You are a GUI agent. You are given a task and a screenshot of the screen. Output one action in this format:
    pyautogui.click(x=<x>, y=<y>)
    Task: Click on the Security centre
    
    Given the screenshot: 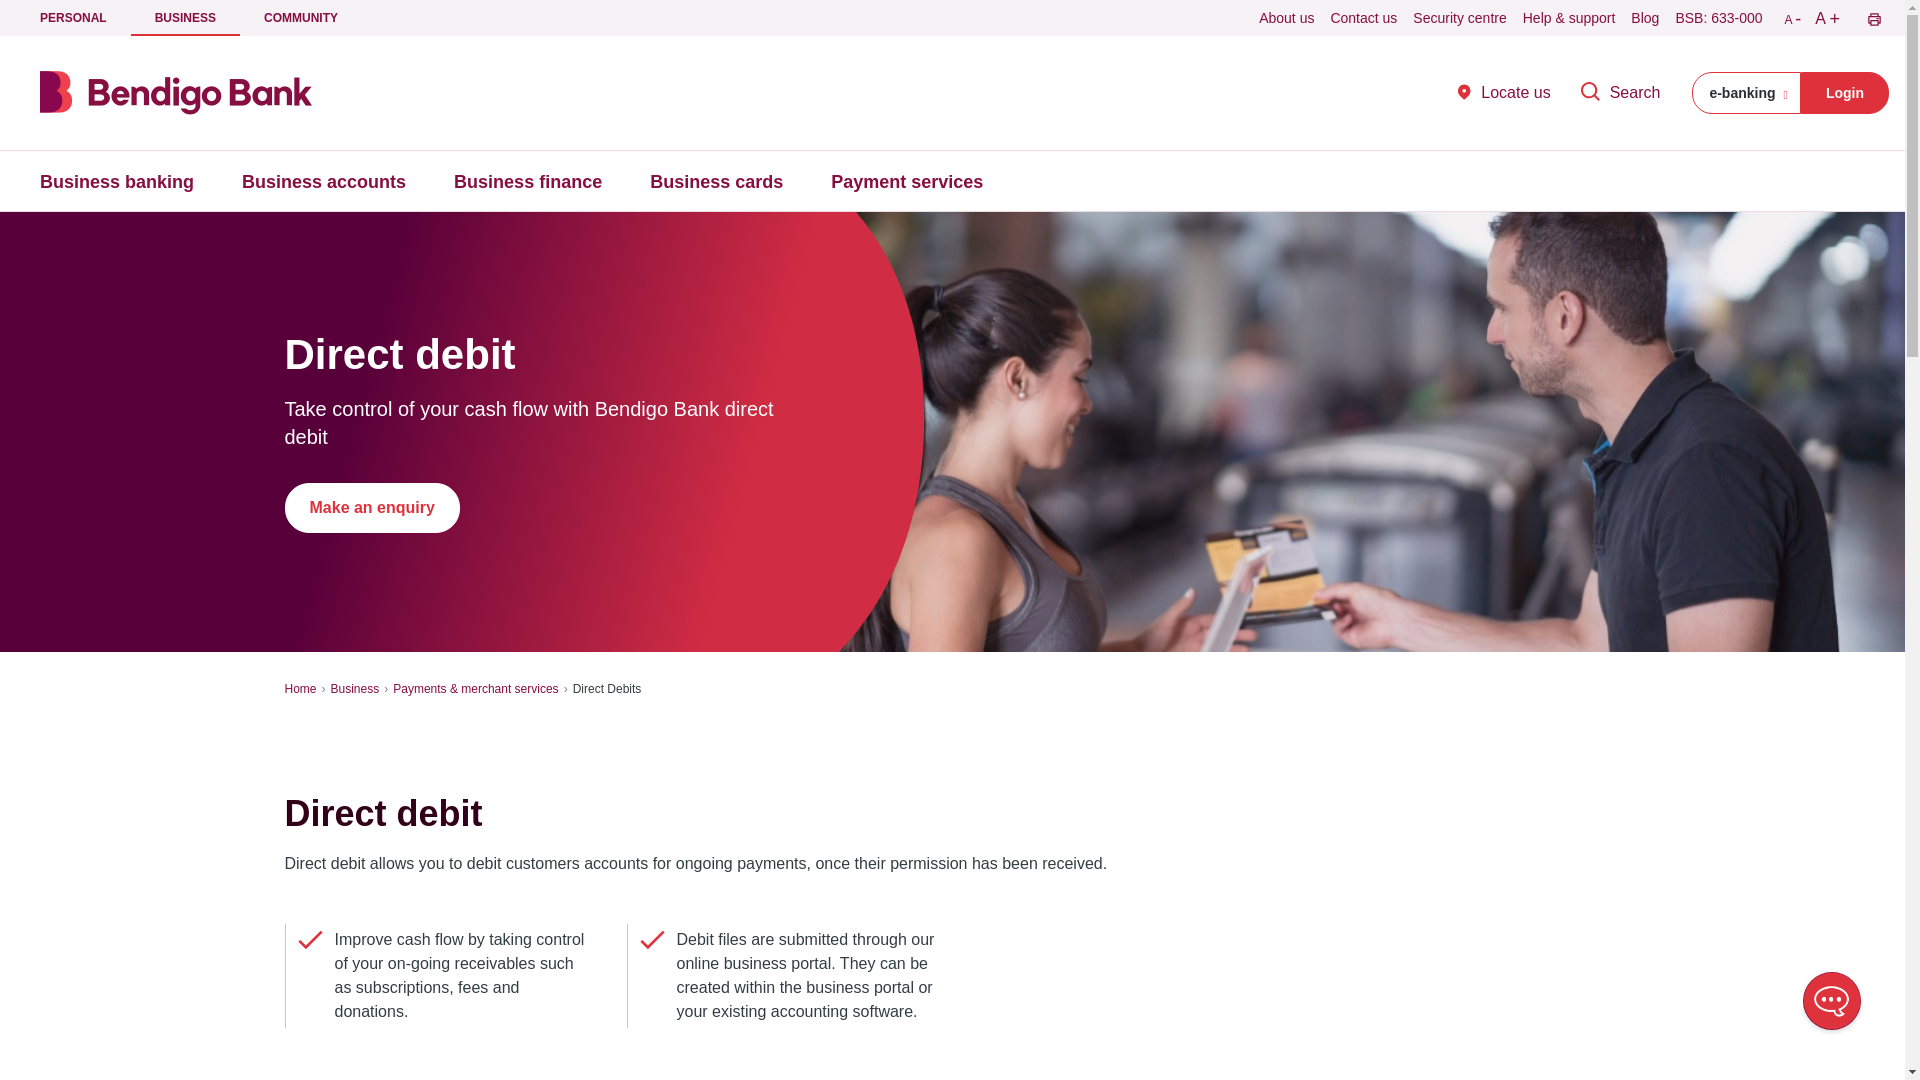 What is the action you would take?
    pyautogui.click(x=324, y=180)
    